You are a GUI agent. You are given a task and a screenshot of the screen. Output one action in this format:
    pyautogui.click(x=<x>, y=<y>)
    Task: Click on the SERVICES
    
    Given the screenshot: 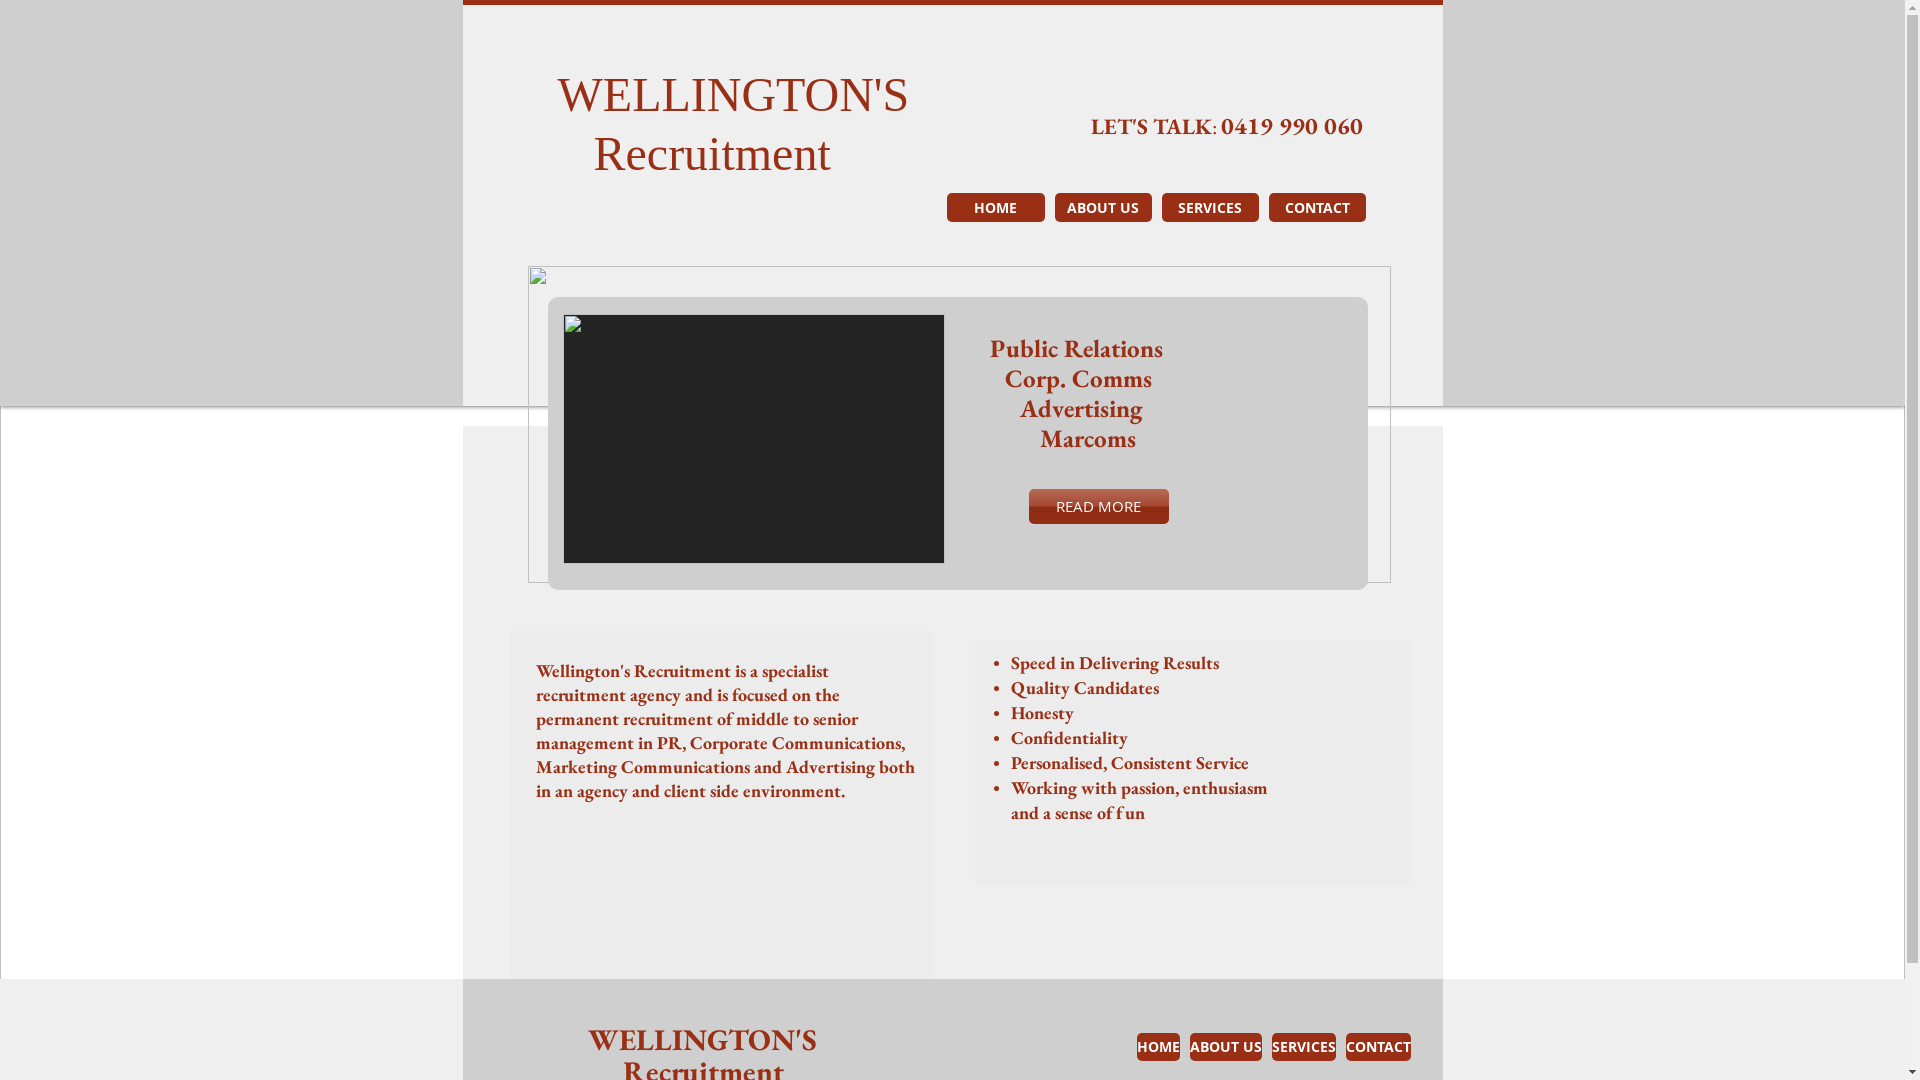 What is the action you would take?
    pyautogui.click(x=1304, y=1047)
    